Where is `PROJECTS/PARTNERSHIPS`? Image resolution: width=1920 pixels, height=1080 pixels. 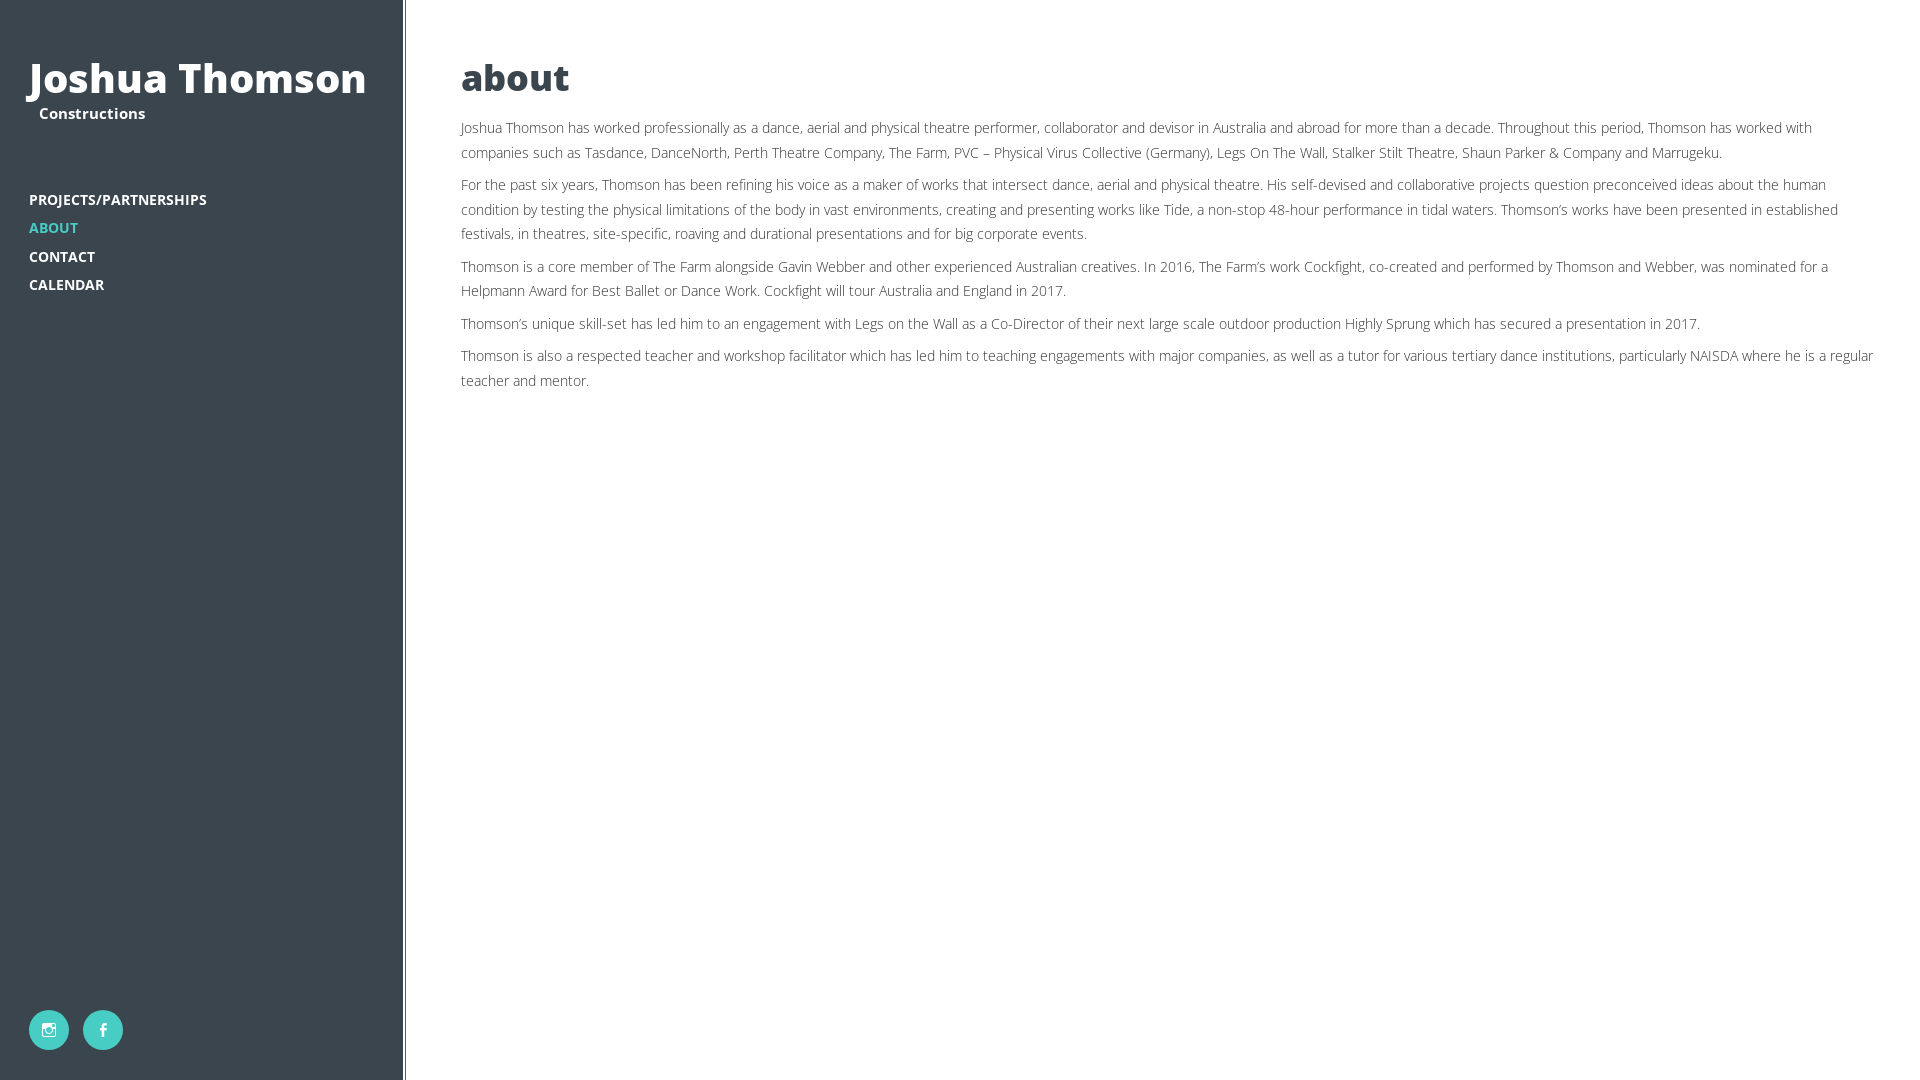 PROJECTS/PARTNERSHIPS is located at coordinates (202, 200).